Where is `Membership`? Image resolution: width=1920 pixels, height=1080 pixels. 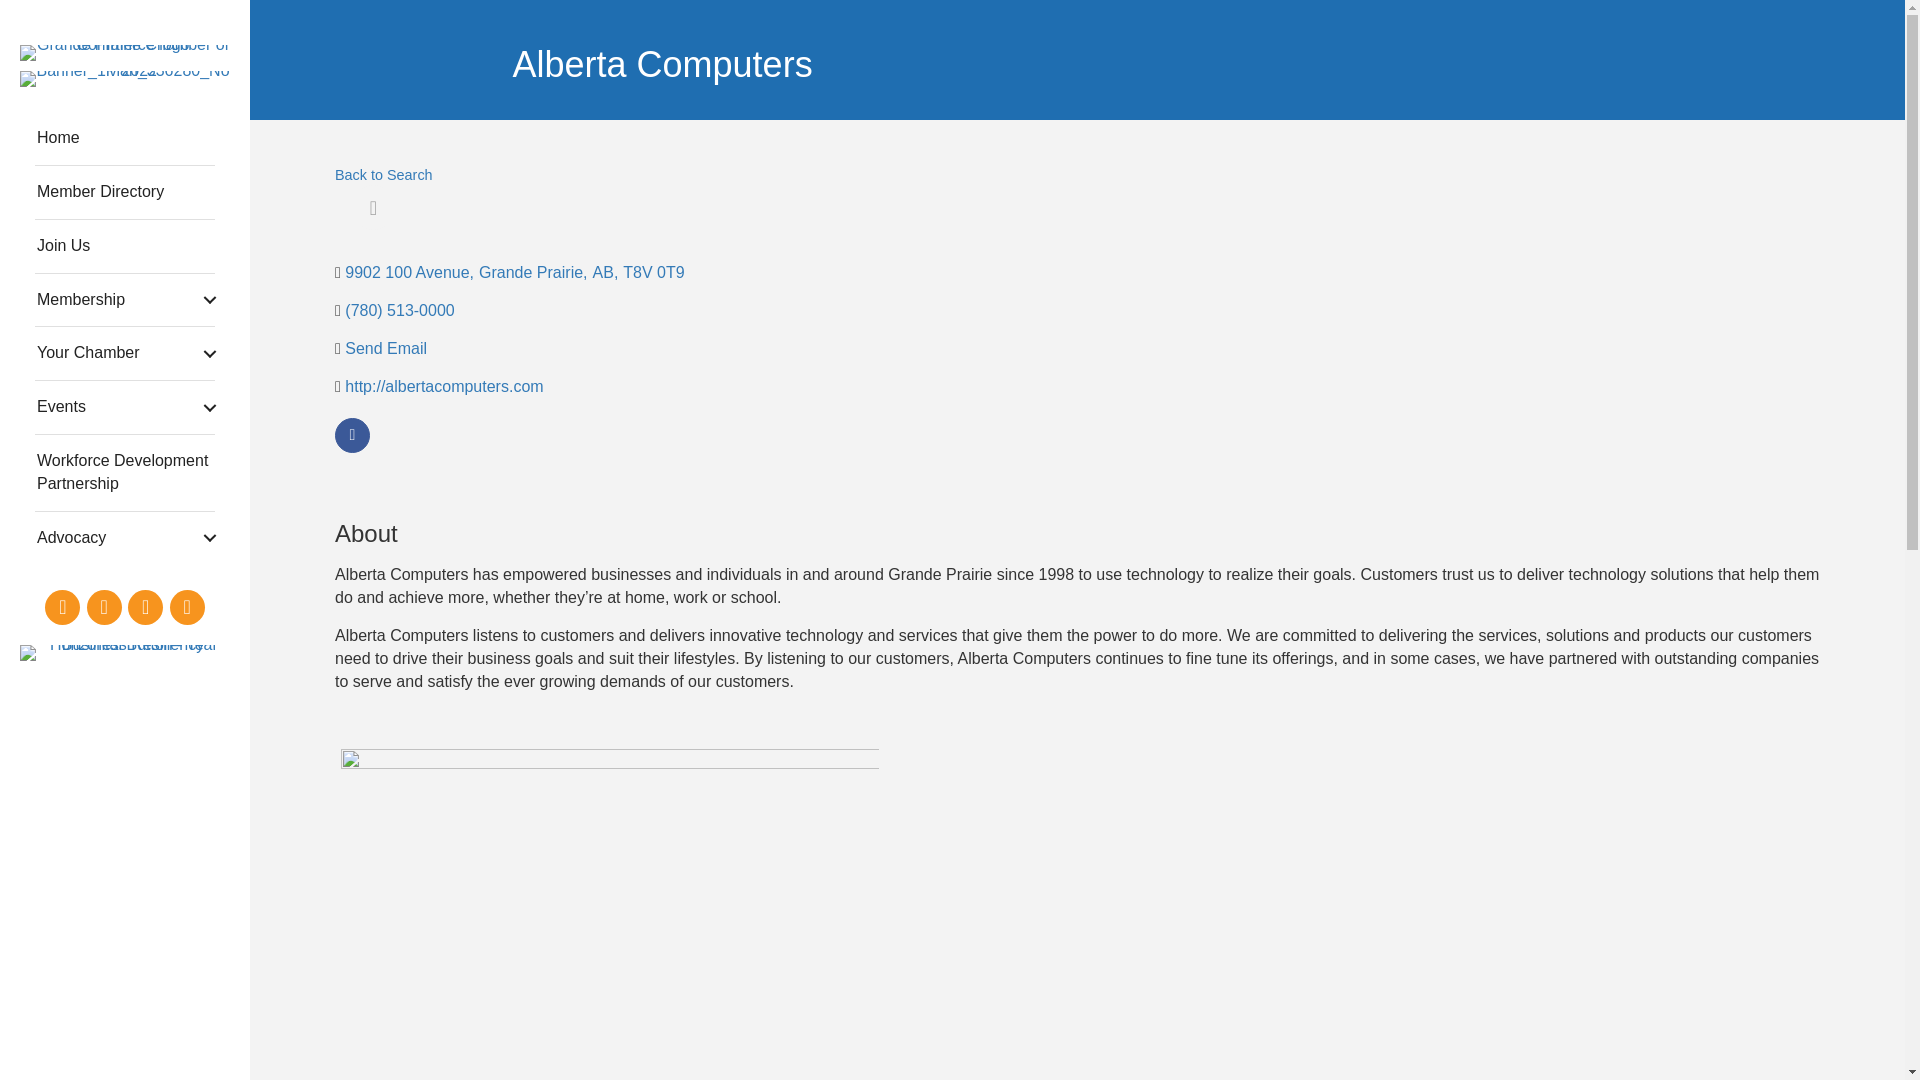
Membership is located at coordinates (124, 300).